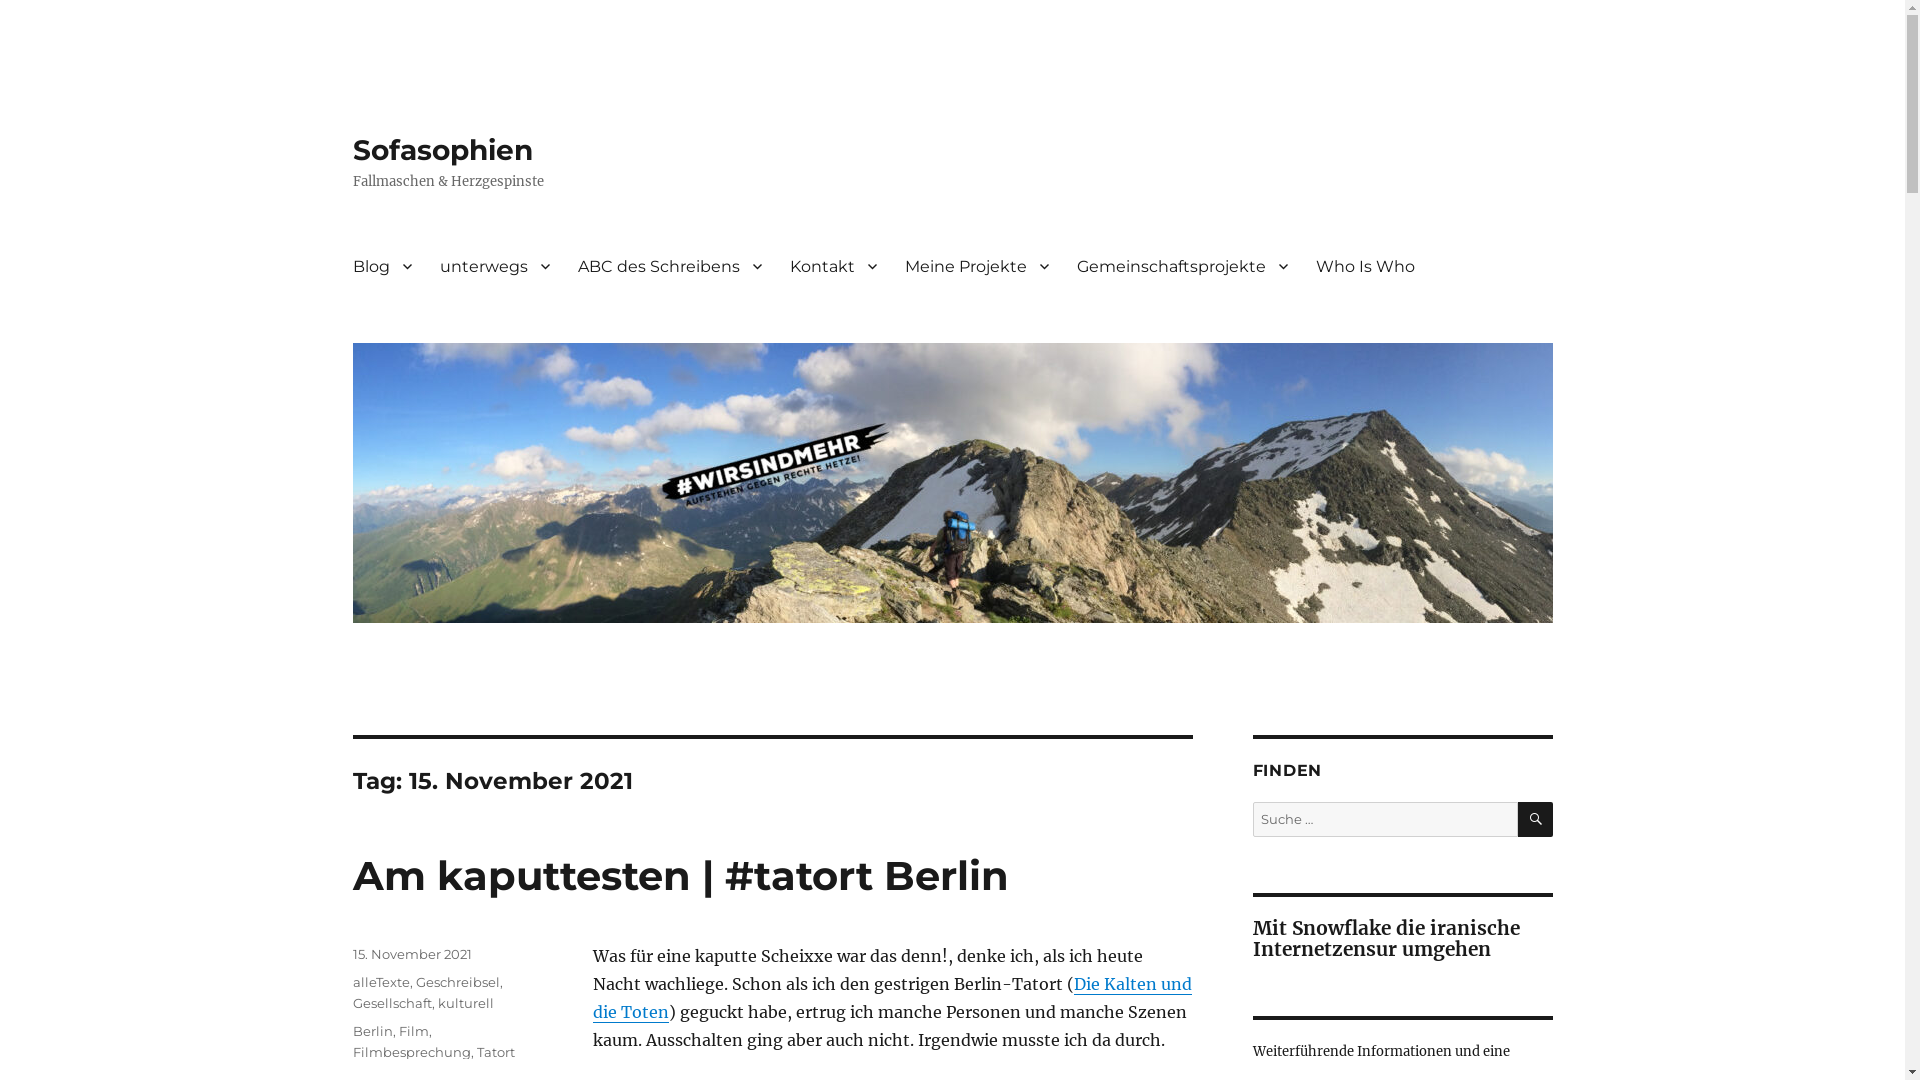  What do you see at coordinates (680, 876) in the screenshot?
I see `Am kaputtesten | #tatort Berlin` at bounding box center [680, 876].